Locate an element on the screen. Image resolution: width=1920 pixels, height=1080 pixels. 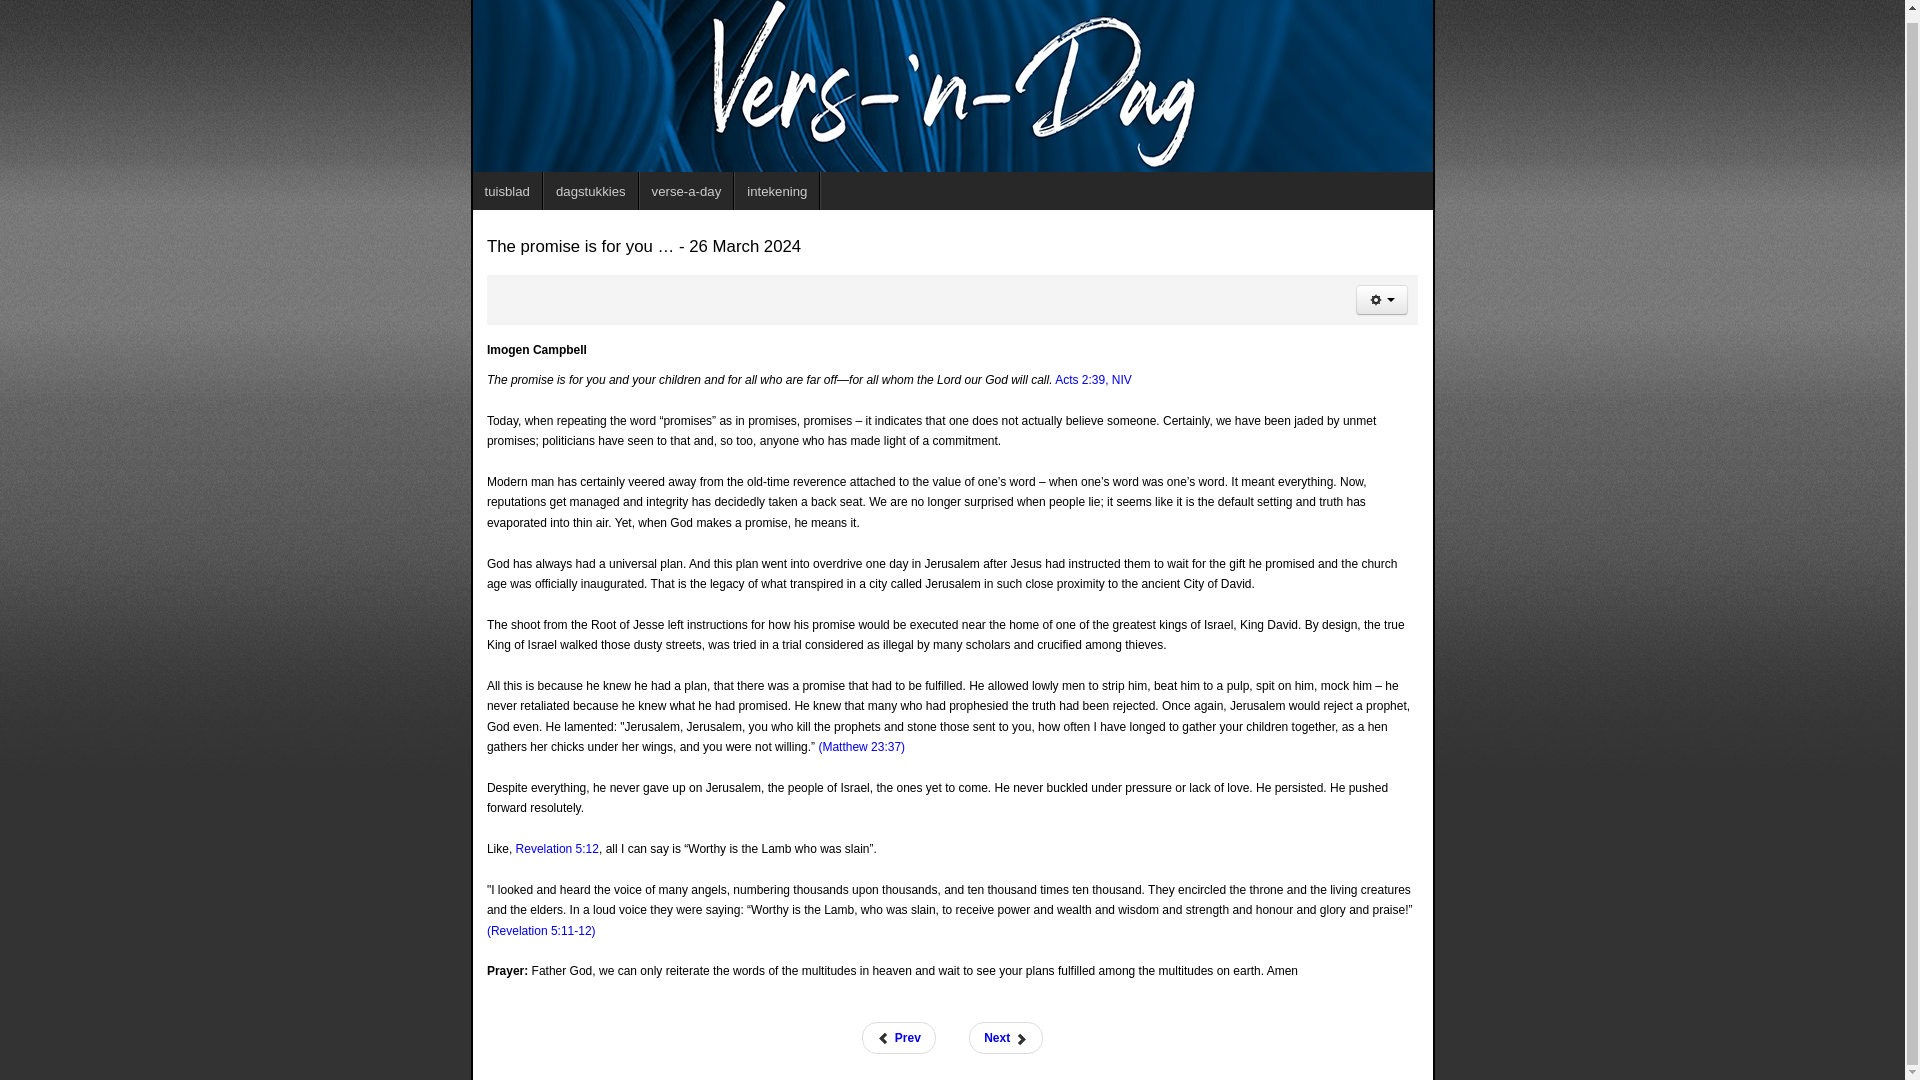
tuisblad is located at coordinates (506, 190).